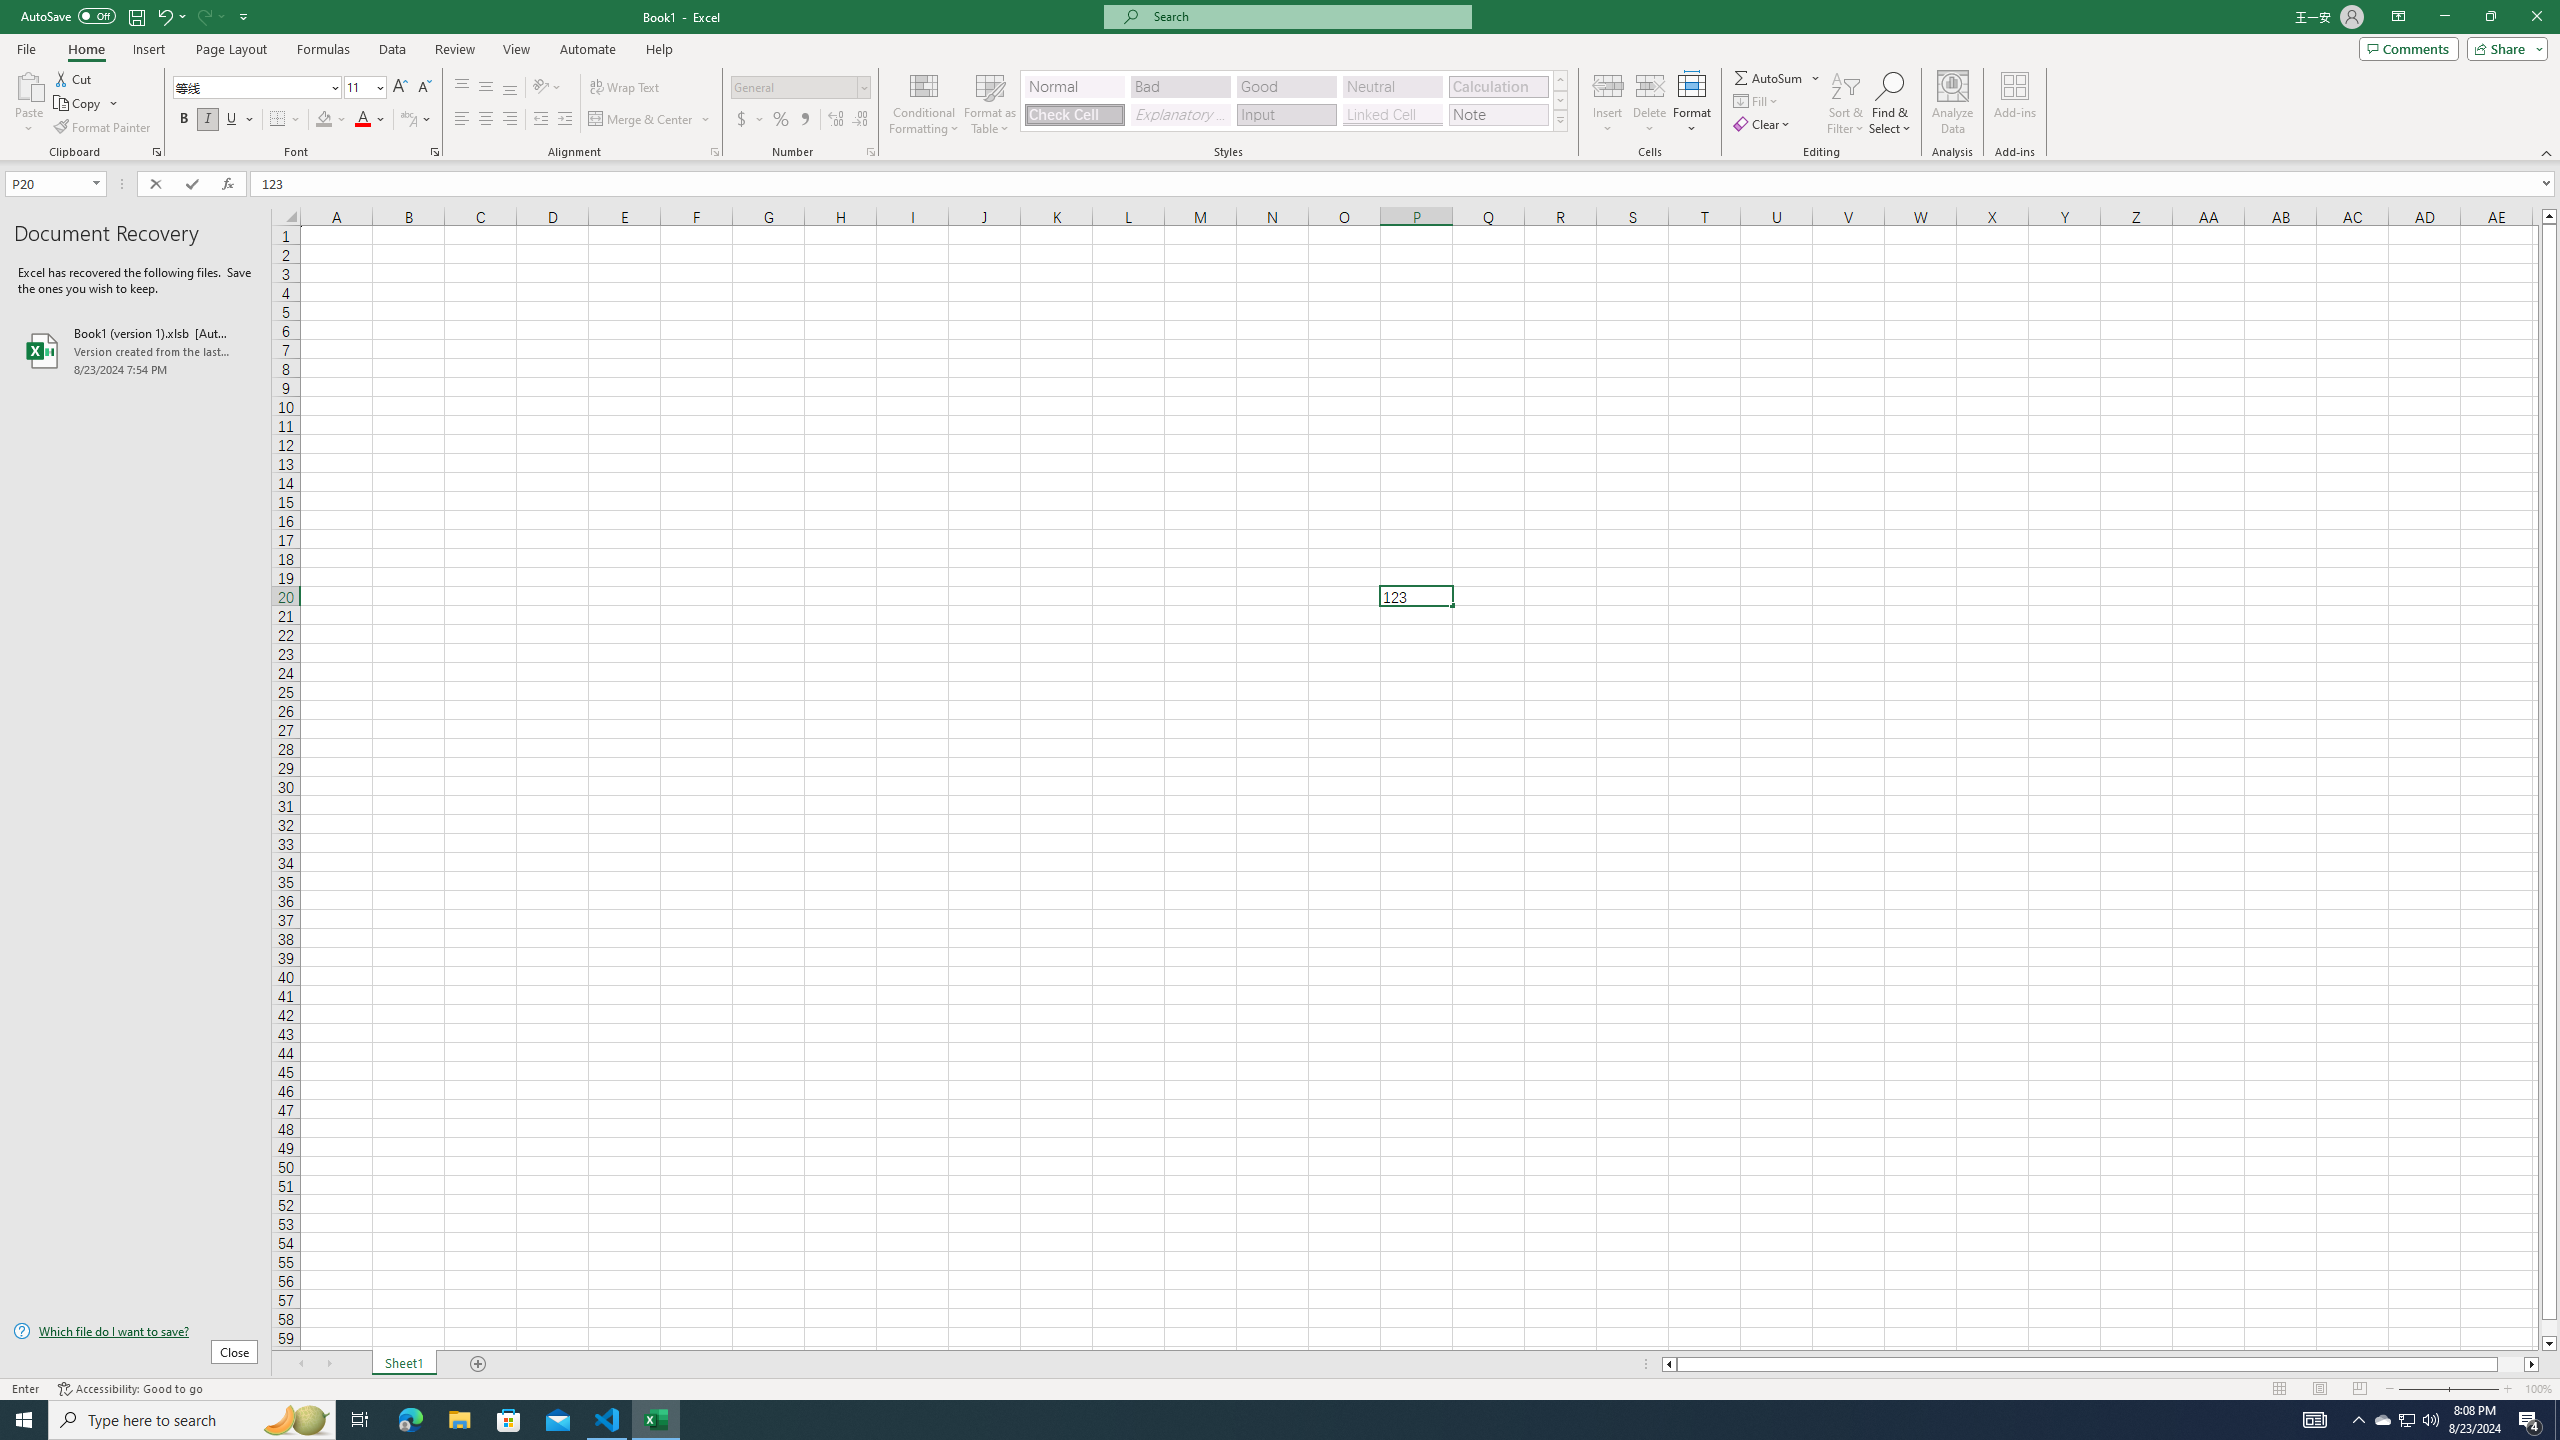  I want to click on Page Layout, so click(2318, 1389).